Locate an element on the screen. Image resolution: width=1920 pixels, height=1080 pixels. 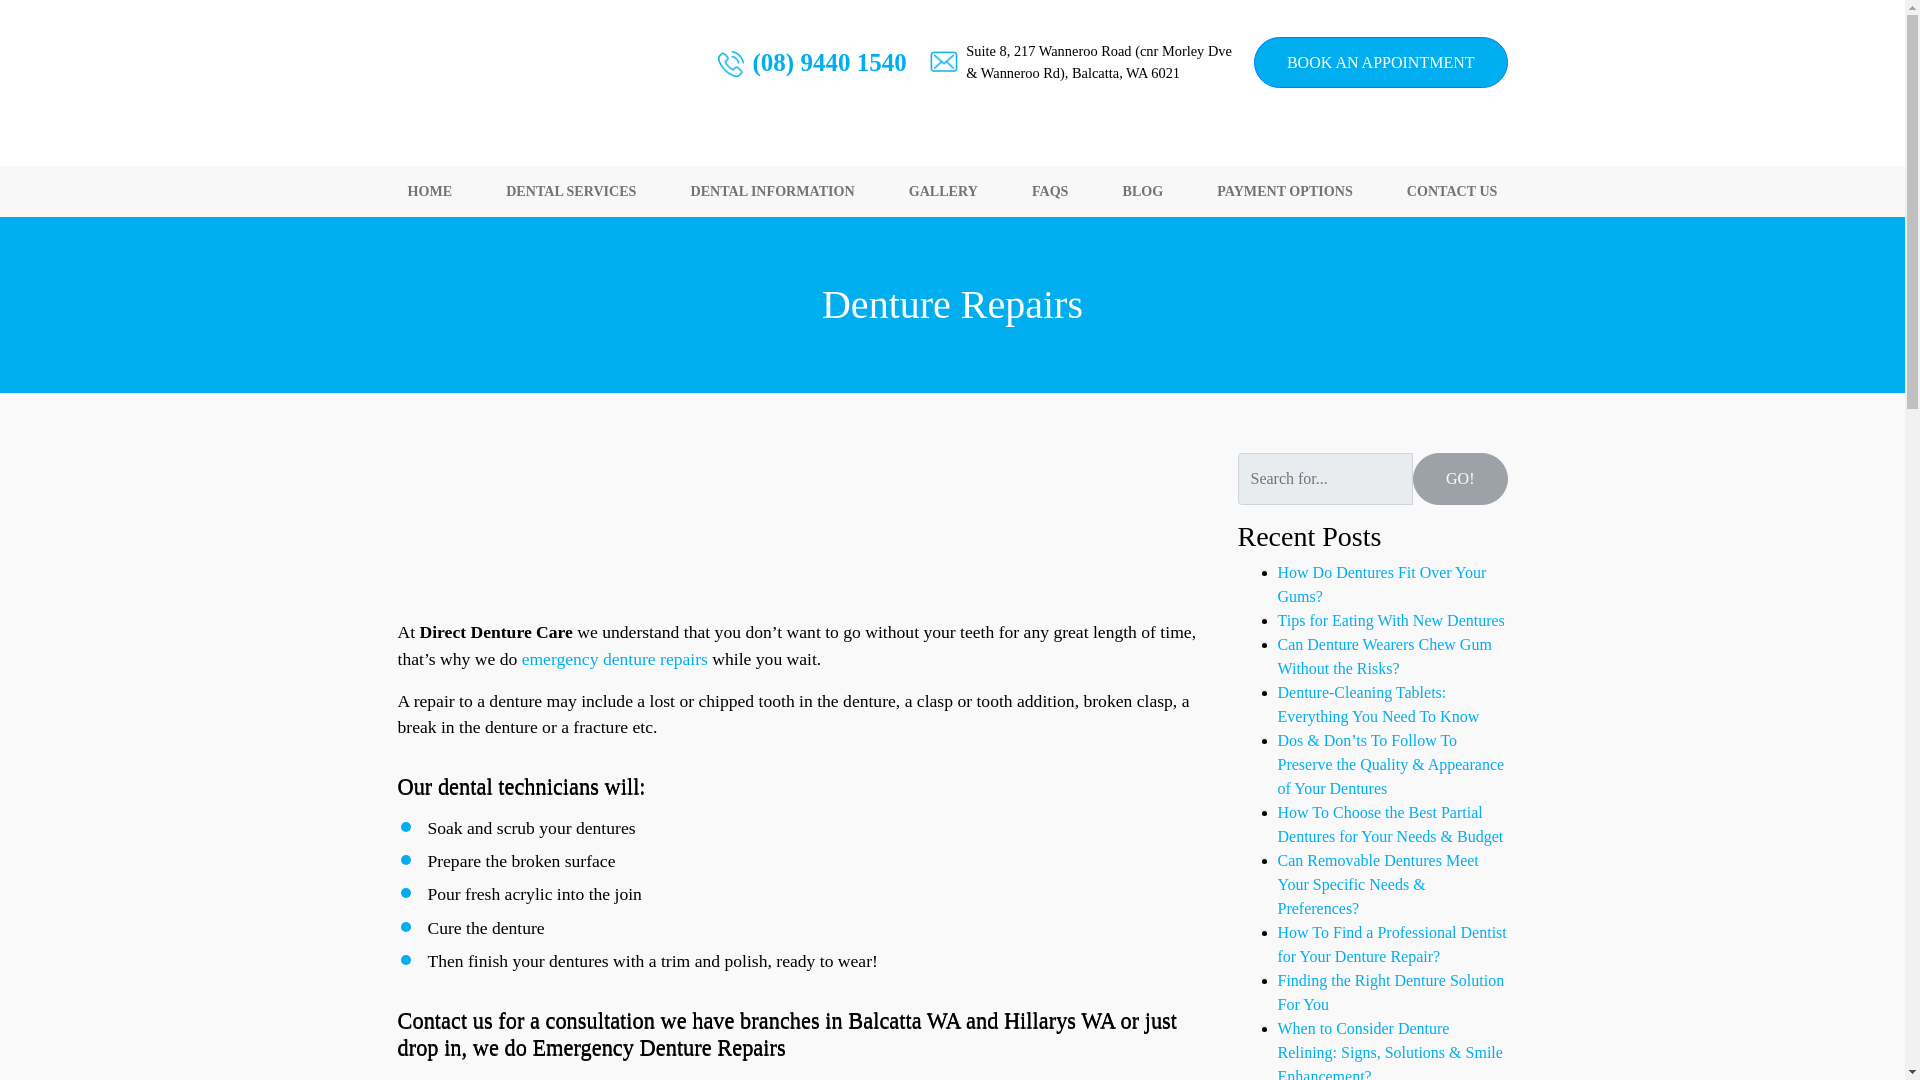
Denture-Cleaning Tablets: Everything You Need To Know is located at coordinates (1379, 704).